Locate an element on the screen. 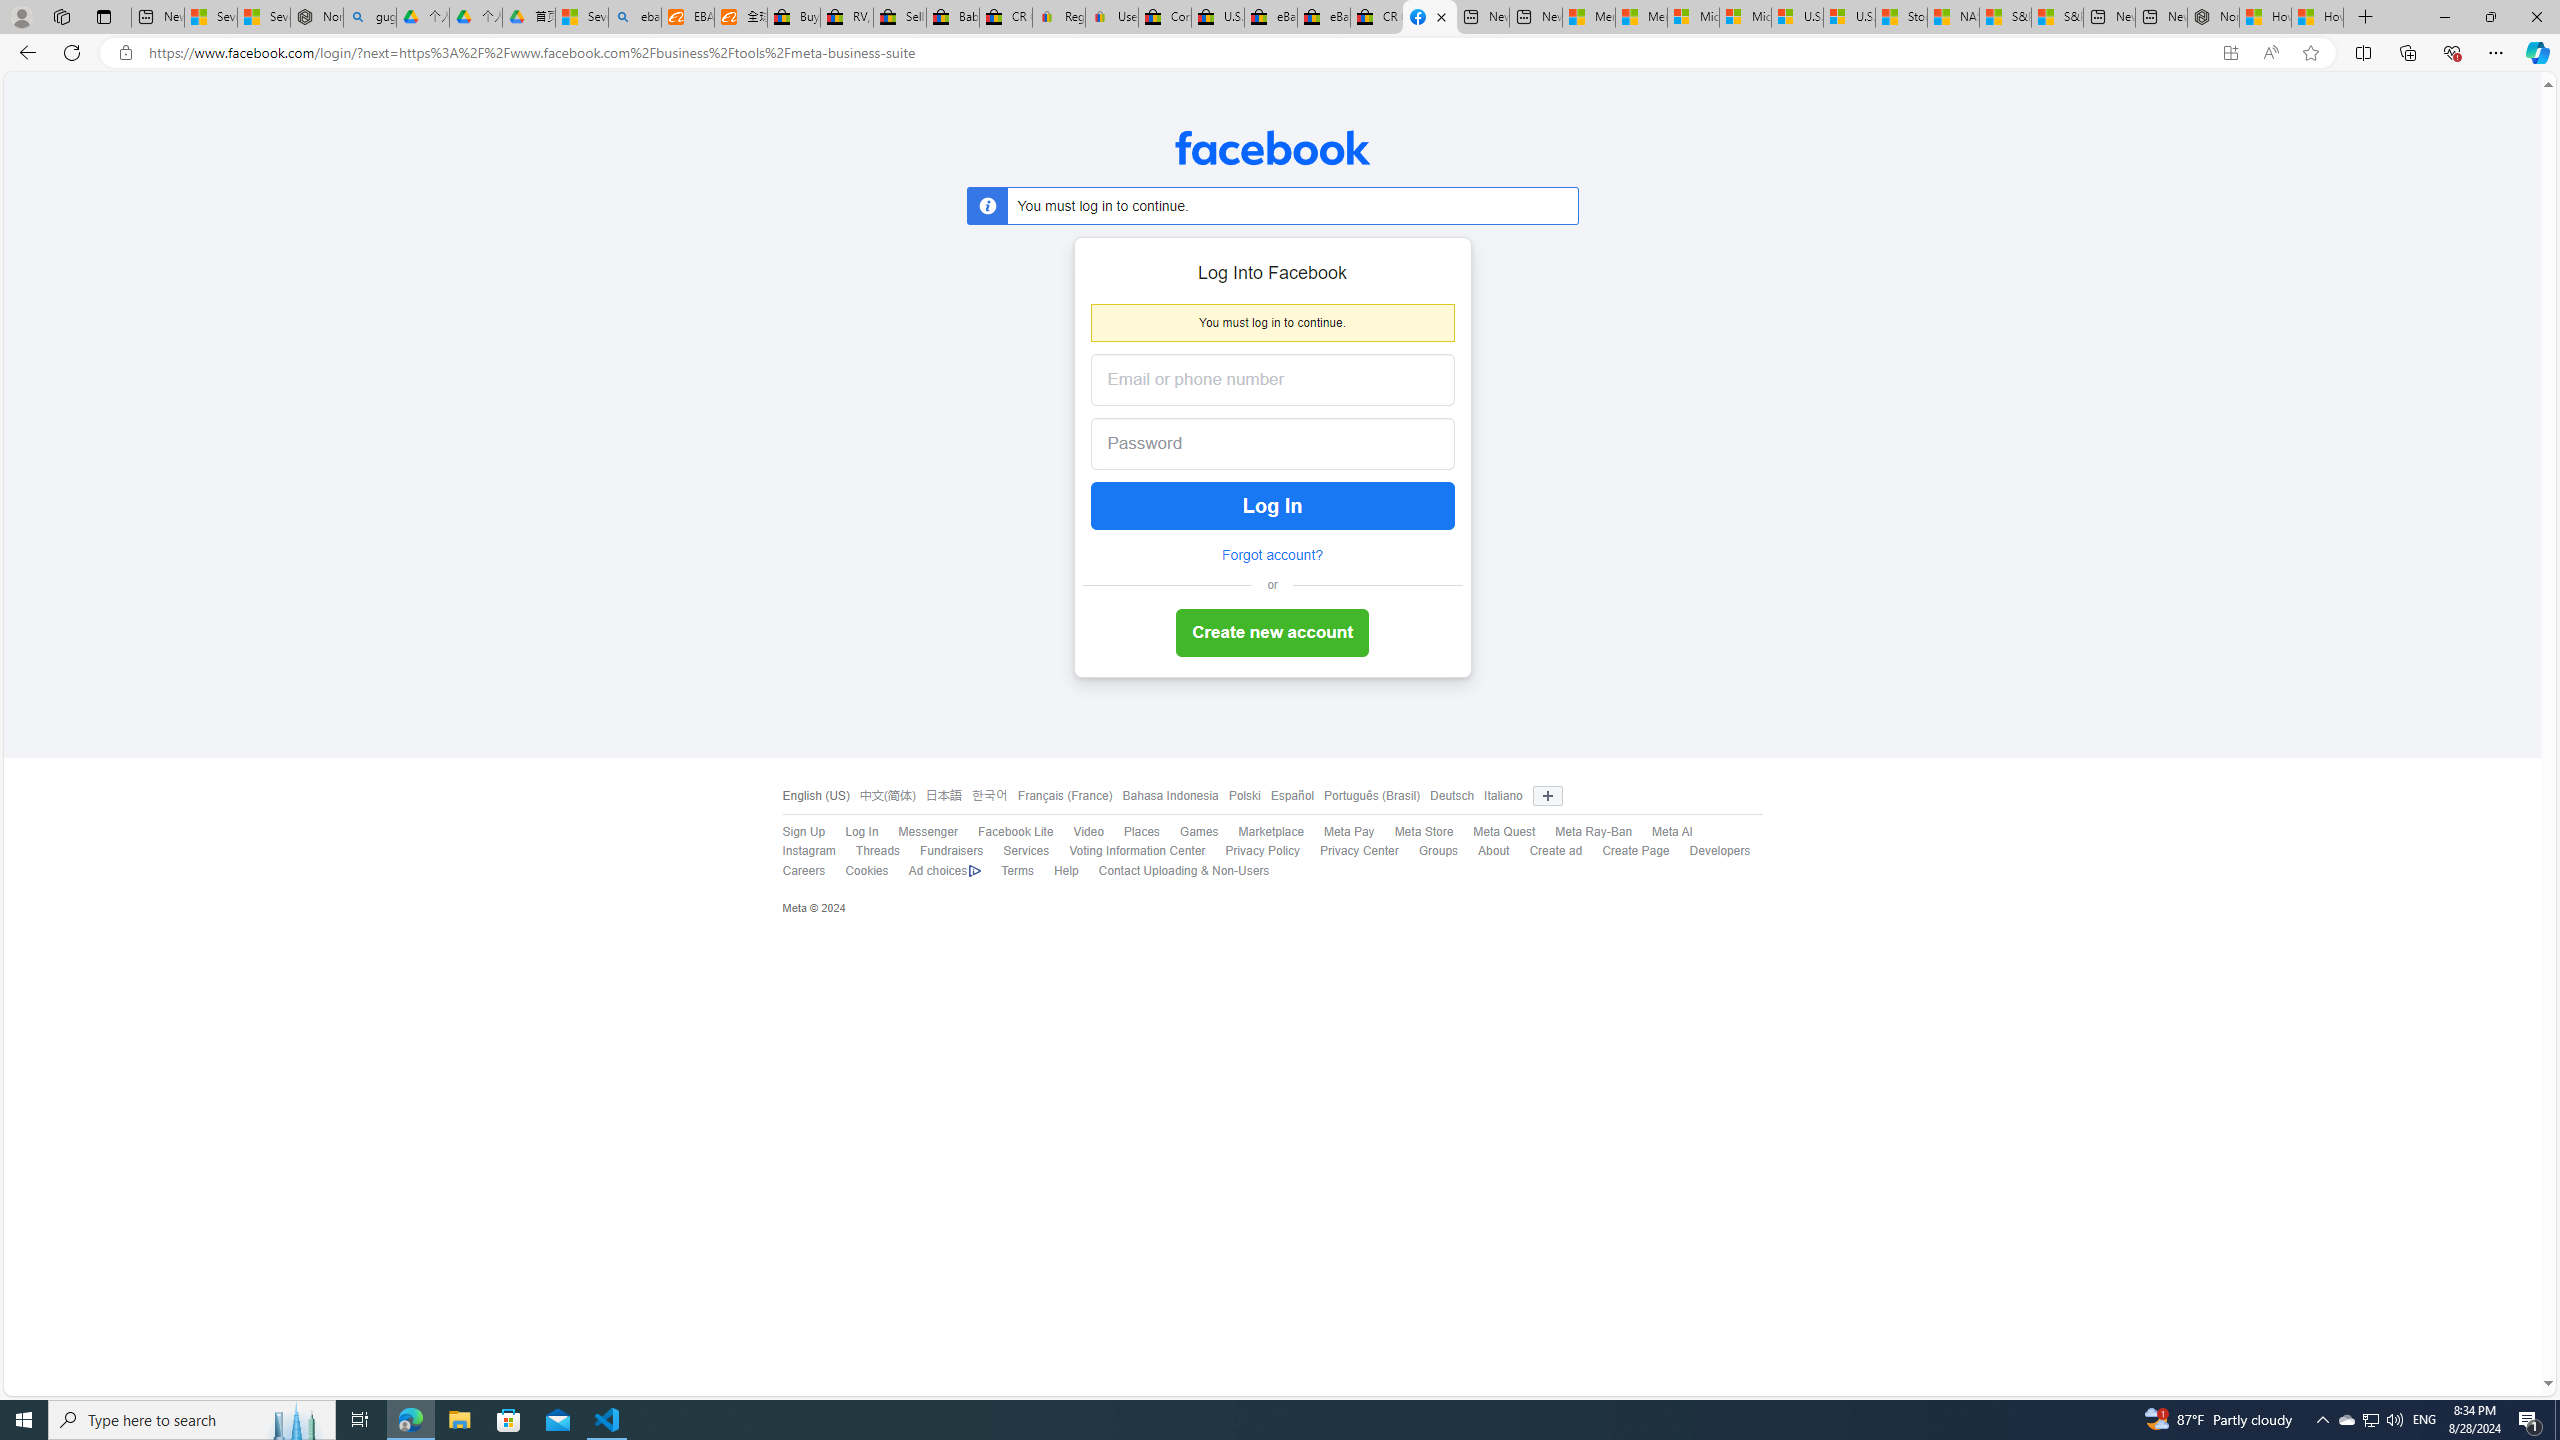 The image size is (2560, 1440). Log In is located at coordinates (851, 832).